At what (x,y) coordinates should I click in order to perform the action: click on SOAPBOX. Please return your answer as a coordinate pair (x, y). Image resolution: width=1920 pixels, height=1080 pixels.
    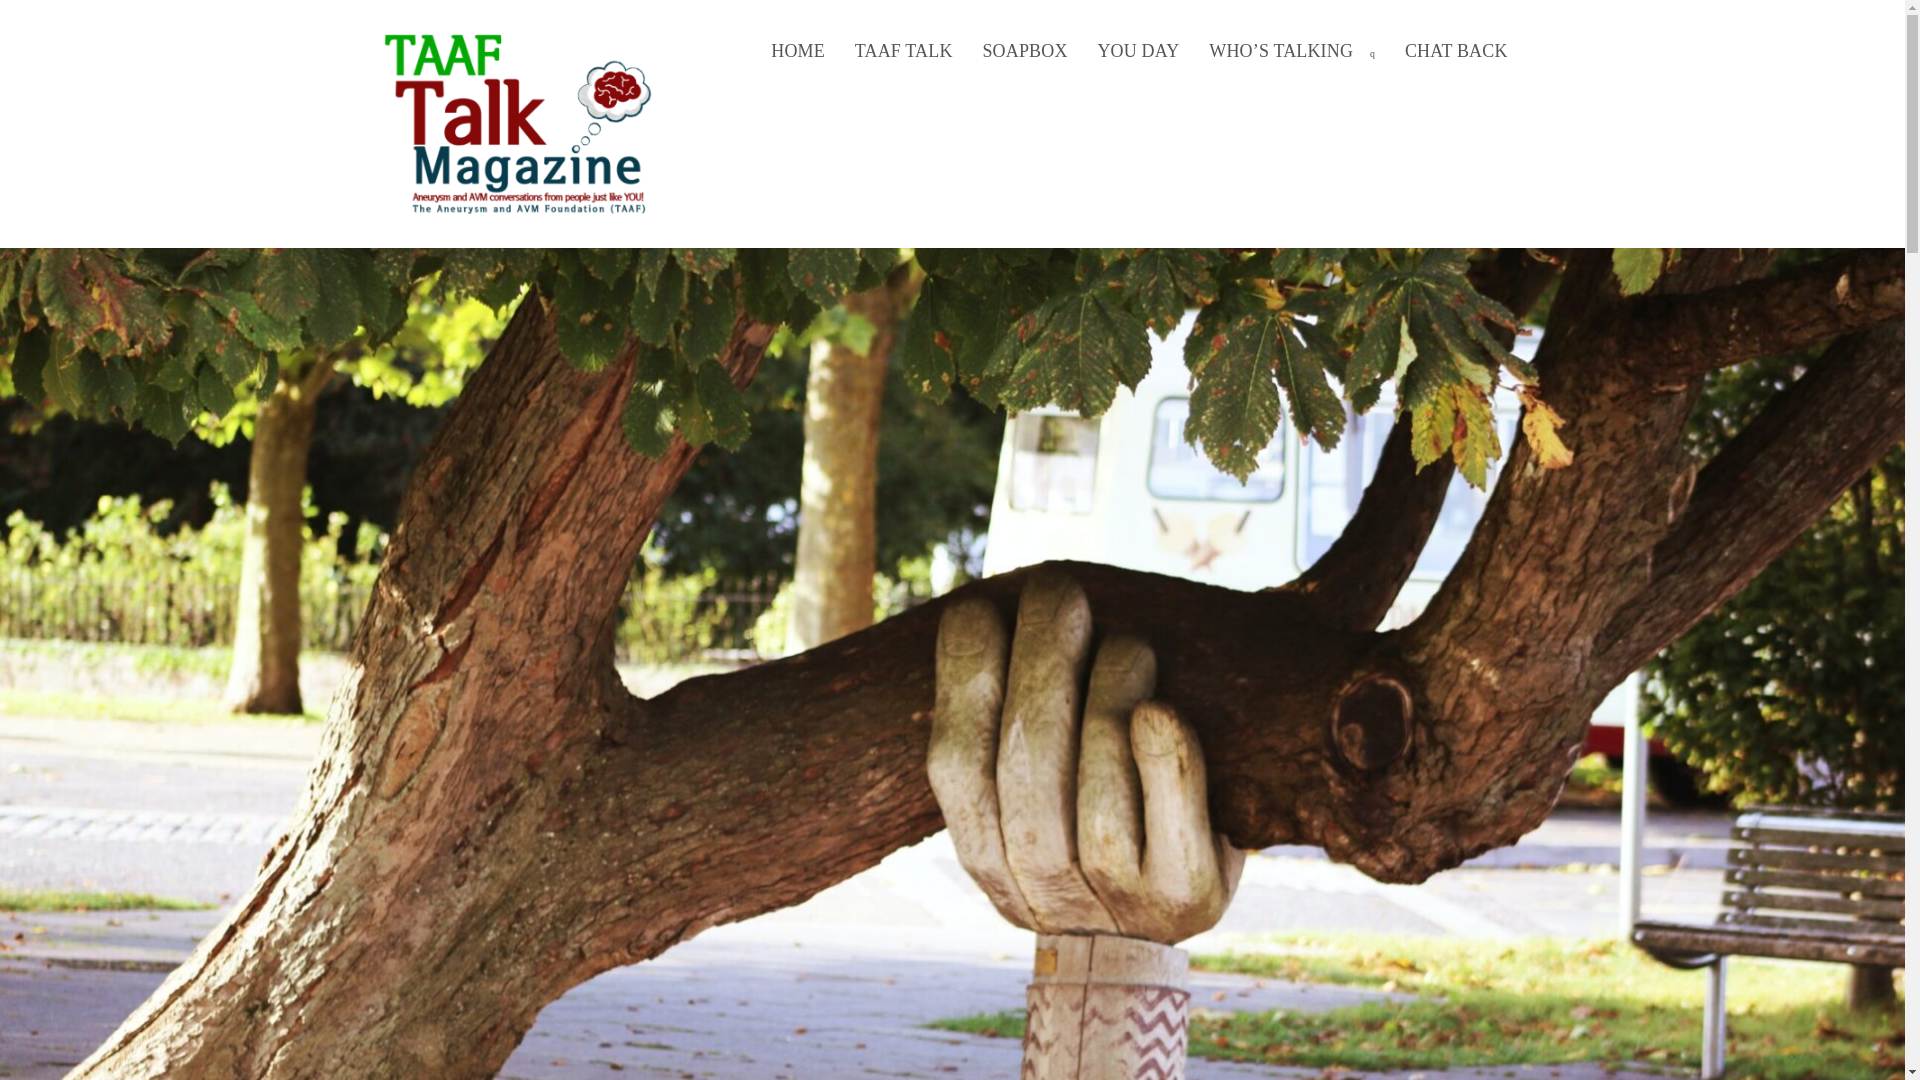
    Looking at the image, I should click on (1024, 51).